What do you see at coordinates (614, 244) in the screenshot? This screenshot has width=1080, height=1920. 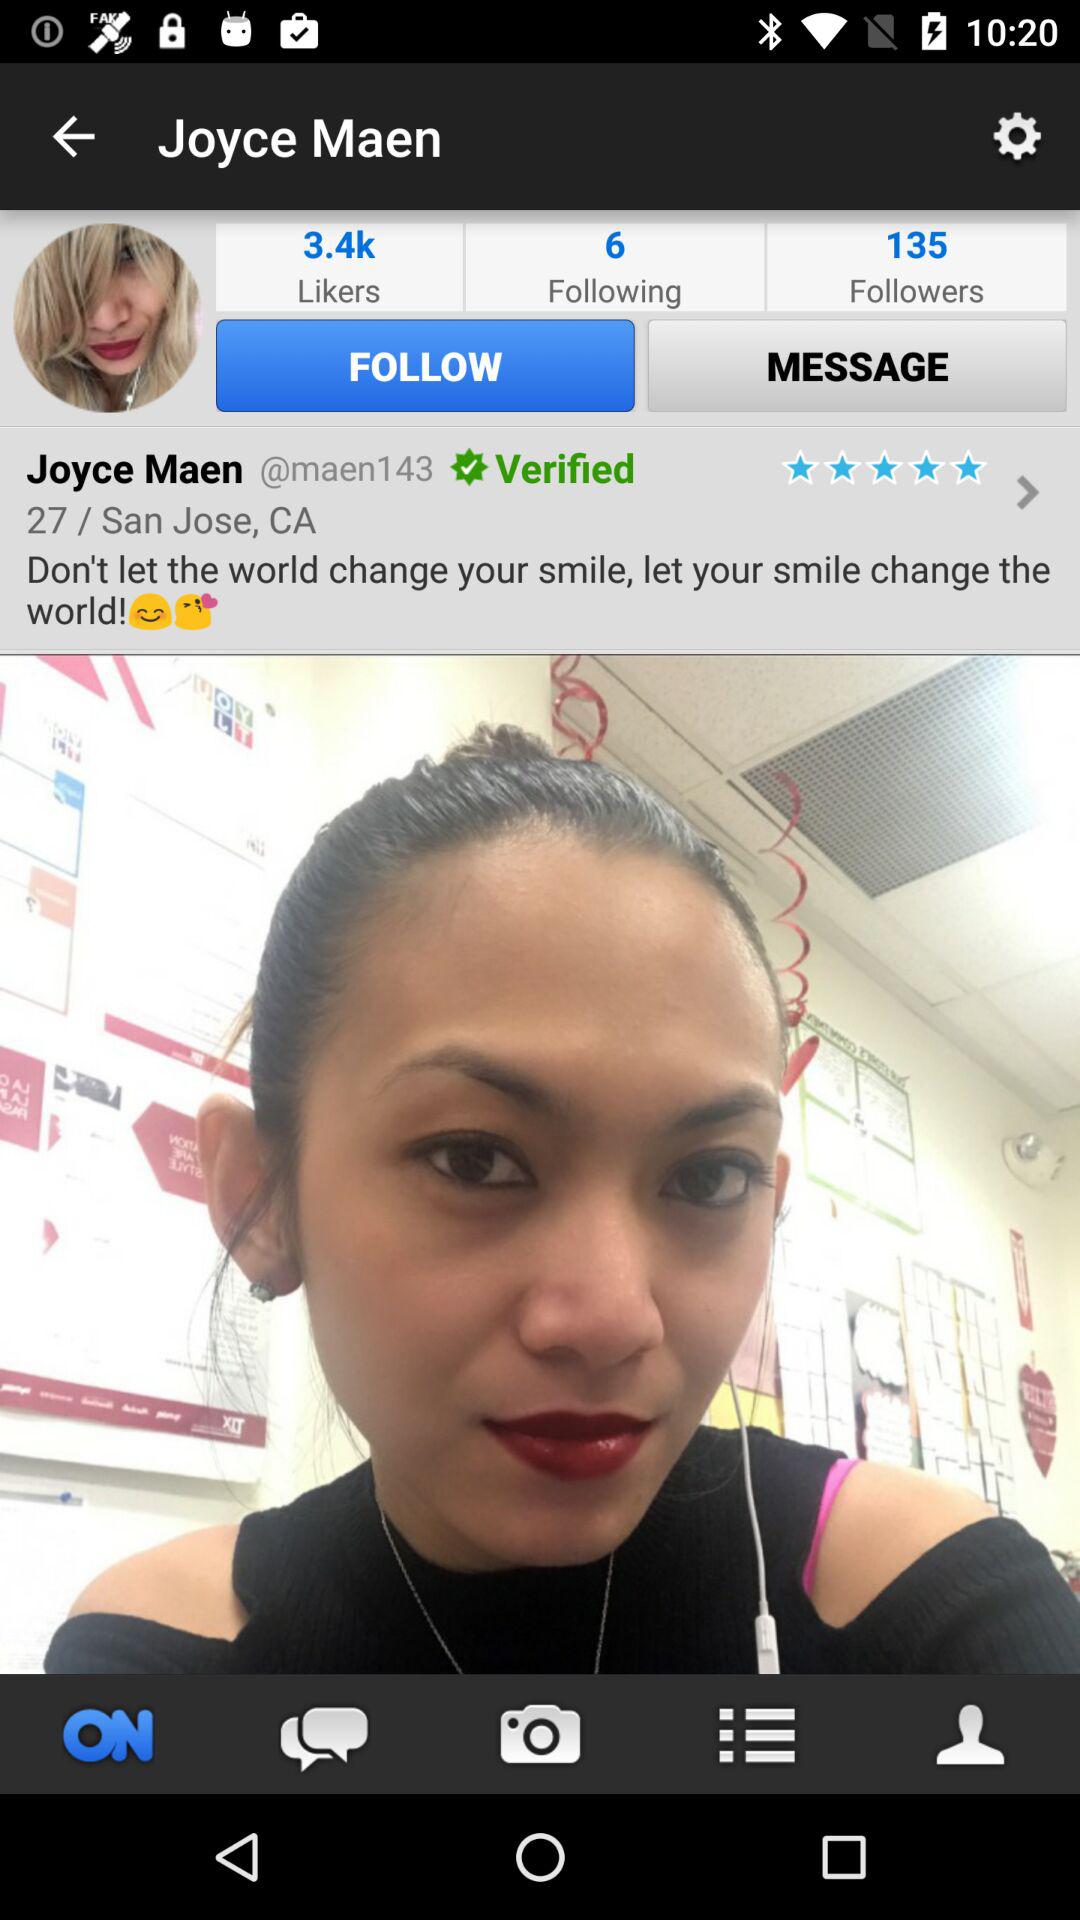 I see `scroll until 6 icon` at bounding box center [614, 244].